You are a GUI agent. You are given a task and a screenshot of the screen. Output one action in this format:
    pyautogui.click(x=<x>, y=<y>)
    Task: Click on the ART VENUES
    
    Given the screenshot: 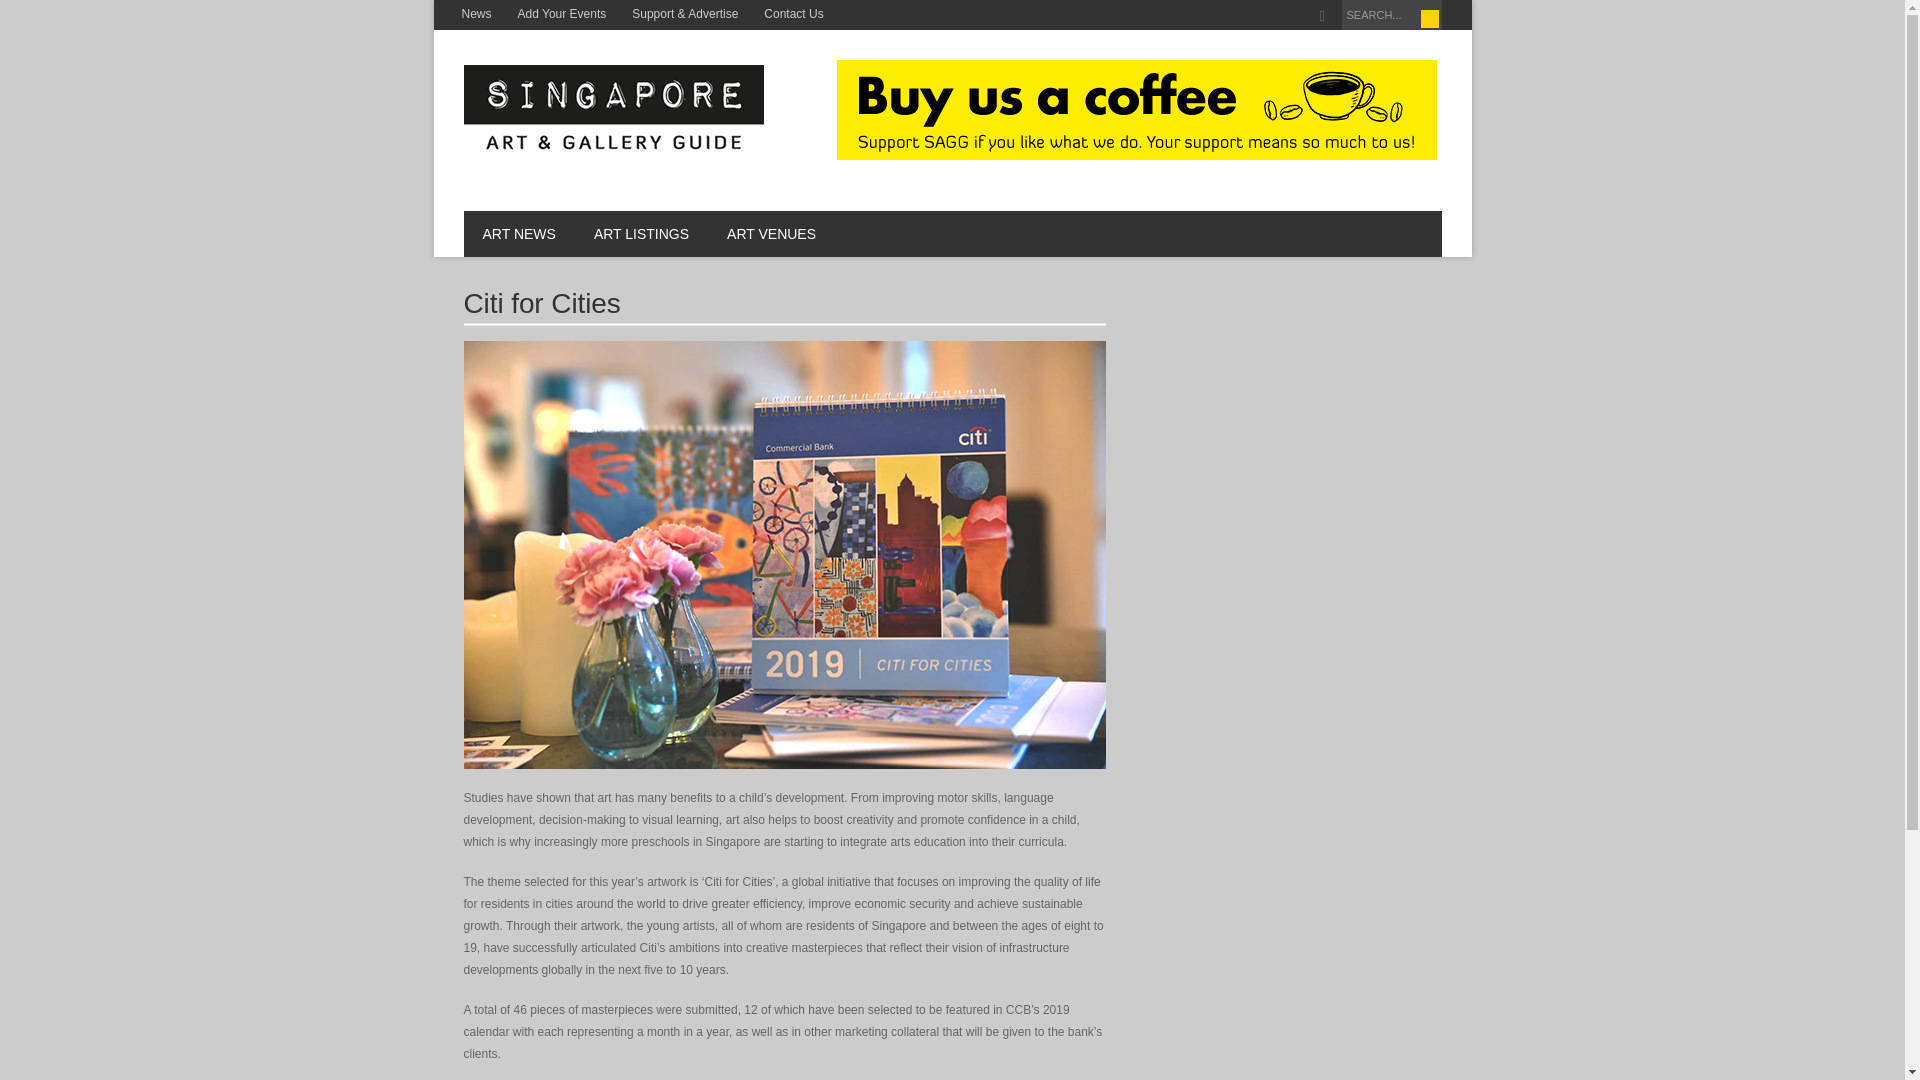 What is the action you would take?
    pyautogui.click(x=772, y=234)
    